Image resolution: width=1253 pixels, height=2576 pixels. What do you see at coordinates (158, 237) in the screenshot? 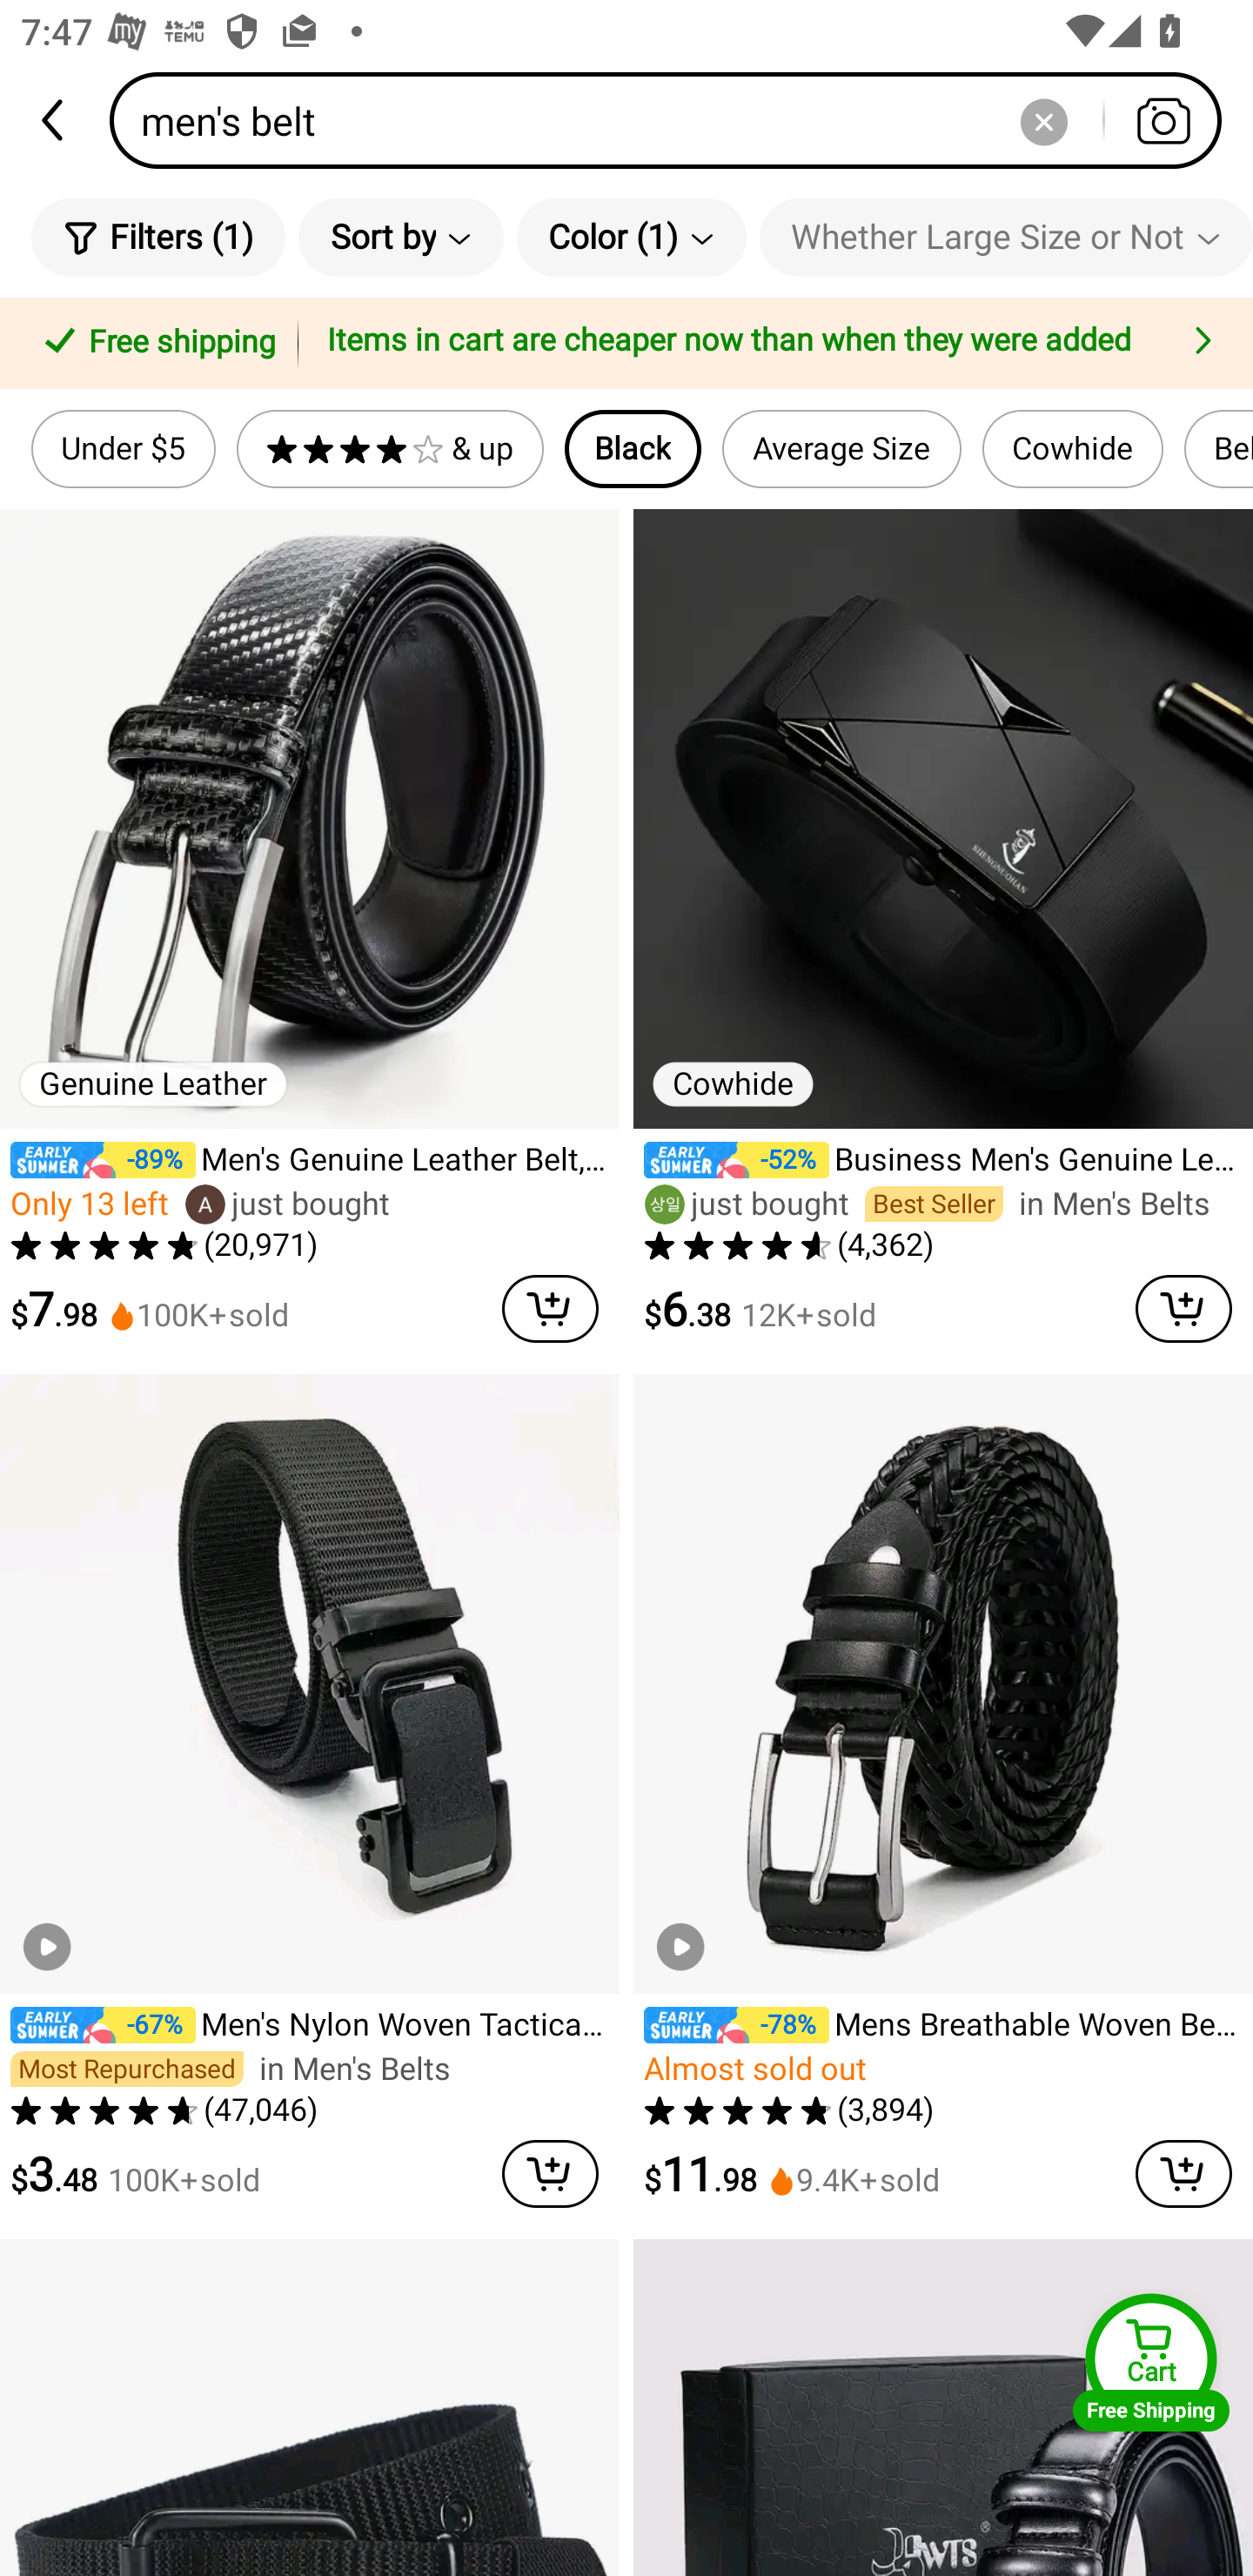
I see `Filters (1)` at bounding box center [158, 237].